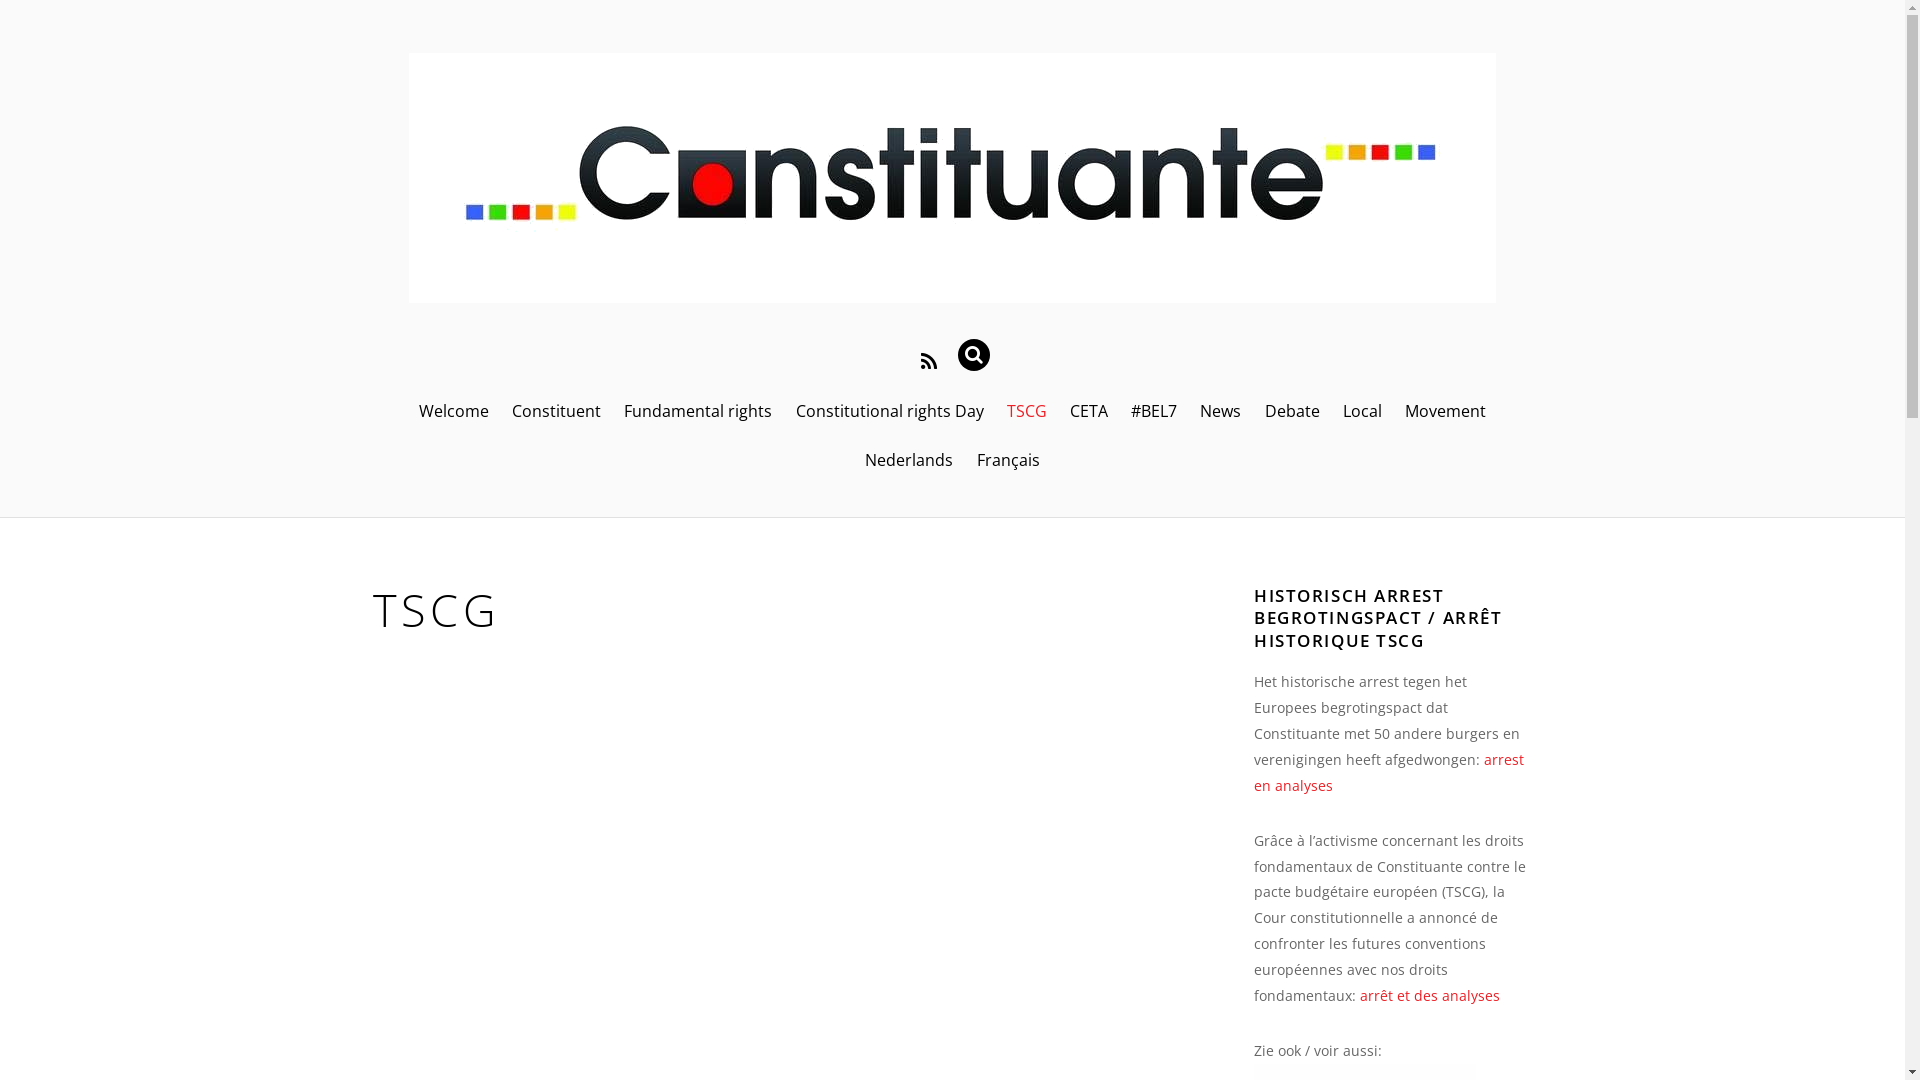  Describe the element at coordinates (1154, 412) in the screenshot. I see `#BEL7` at that location.